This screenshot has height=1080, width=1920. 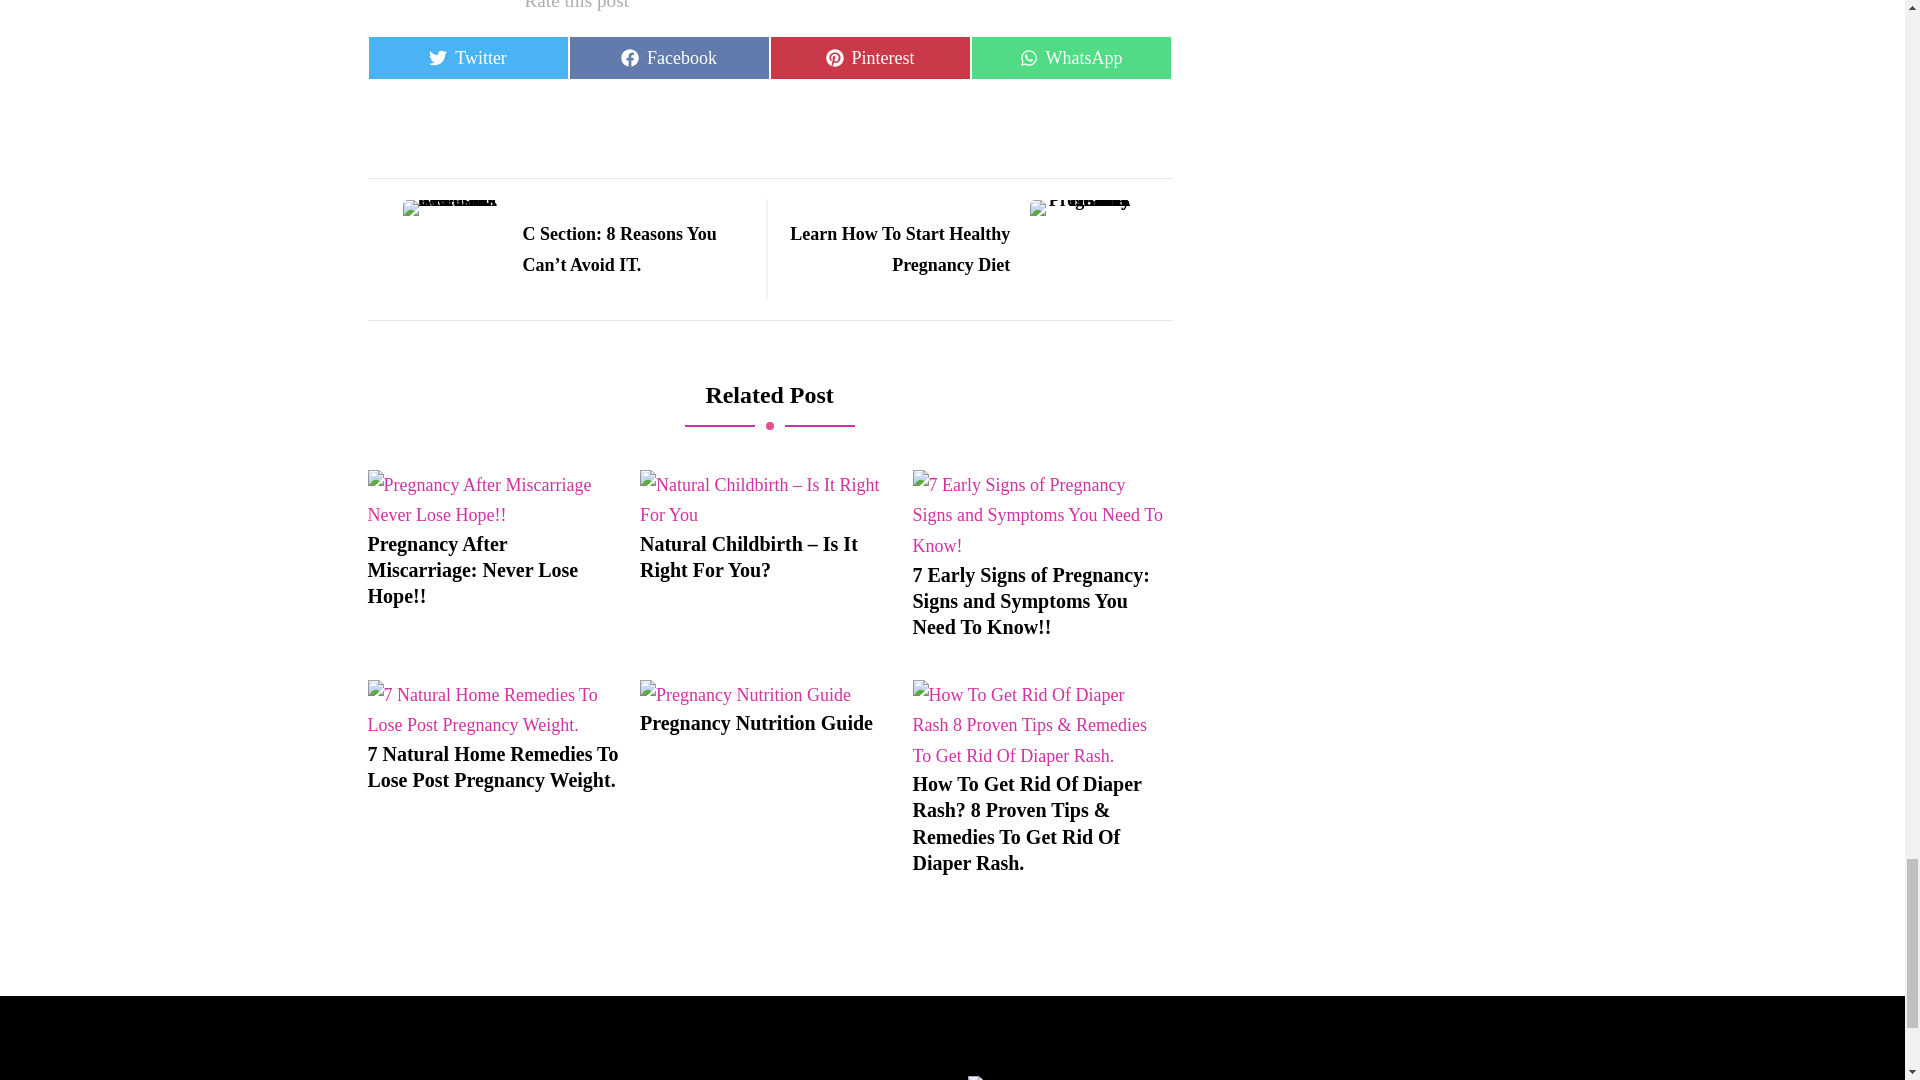 I want to click on 7 Natural Home Remedies To Lose Post Pregnancy Weight. 7, so click(x=494, y=500).